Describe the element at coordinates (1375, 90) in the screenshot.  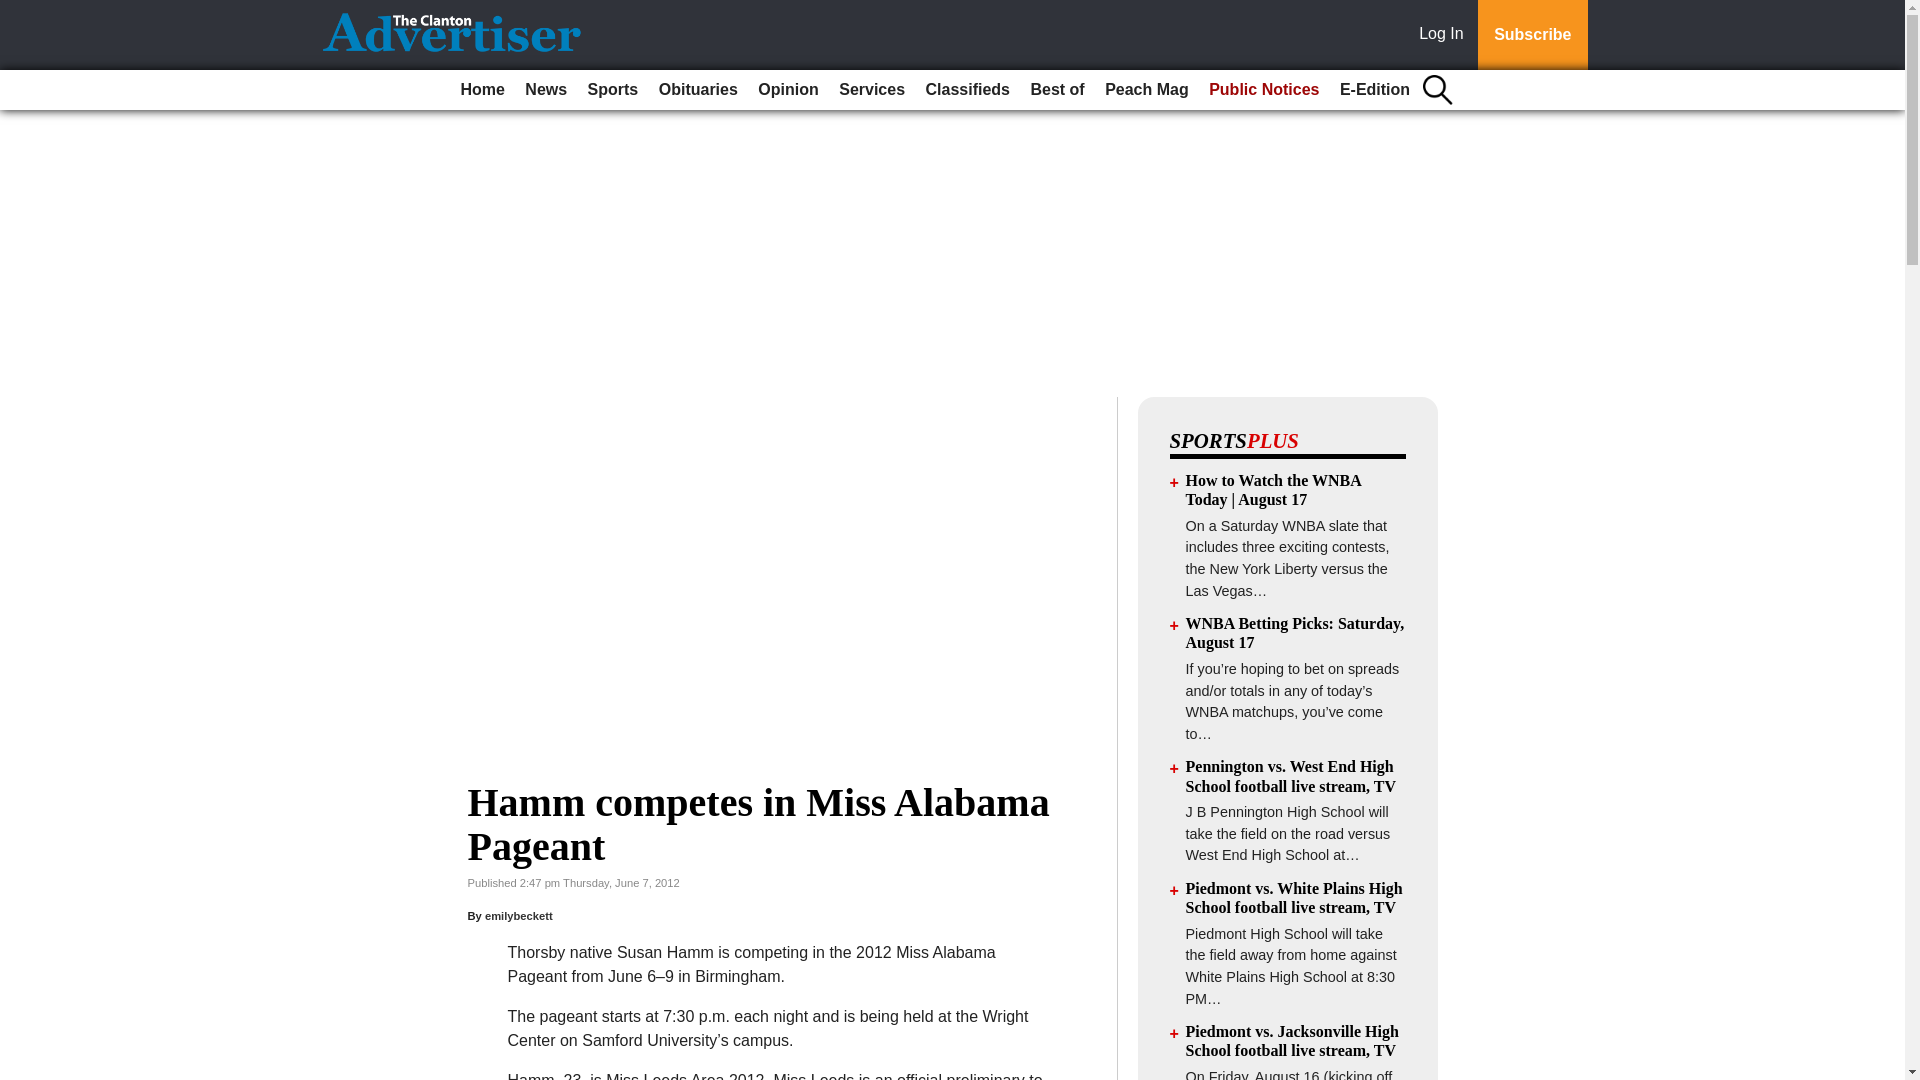
I see `E-Edition` at that location.